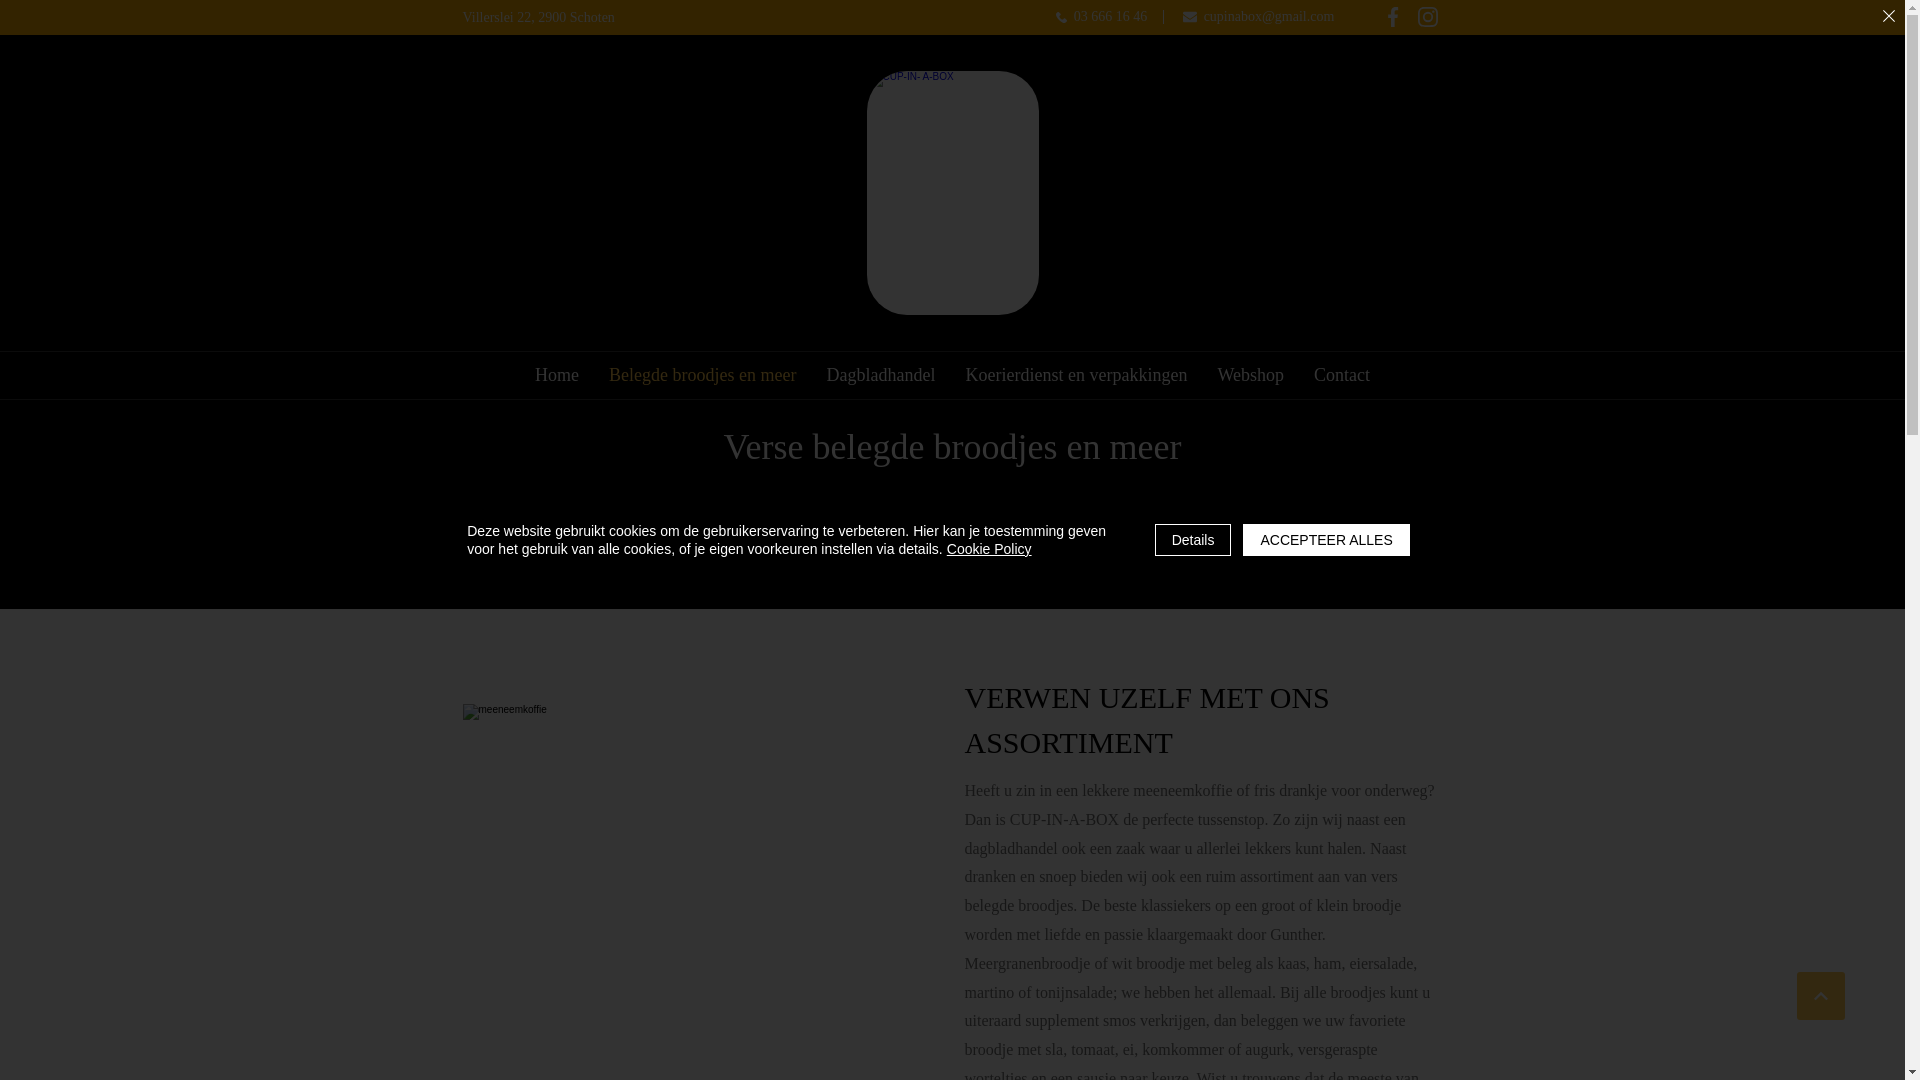 This screenshot has width=1920, height=1080. I want to click on Webshop, so click(1250, 375).